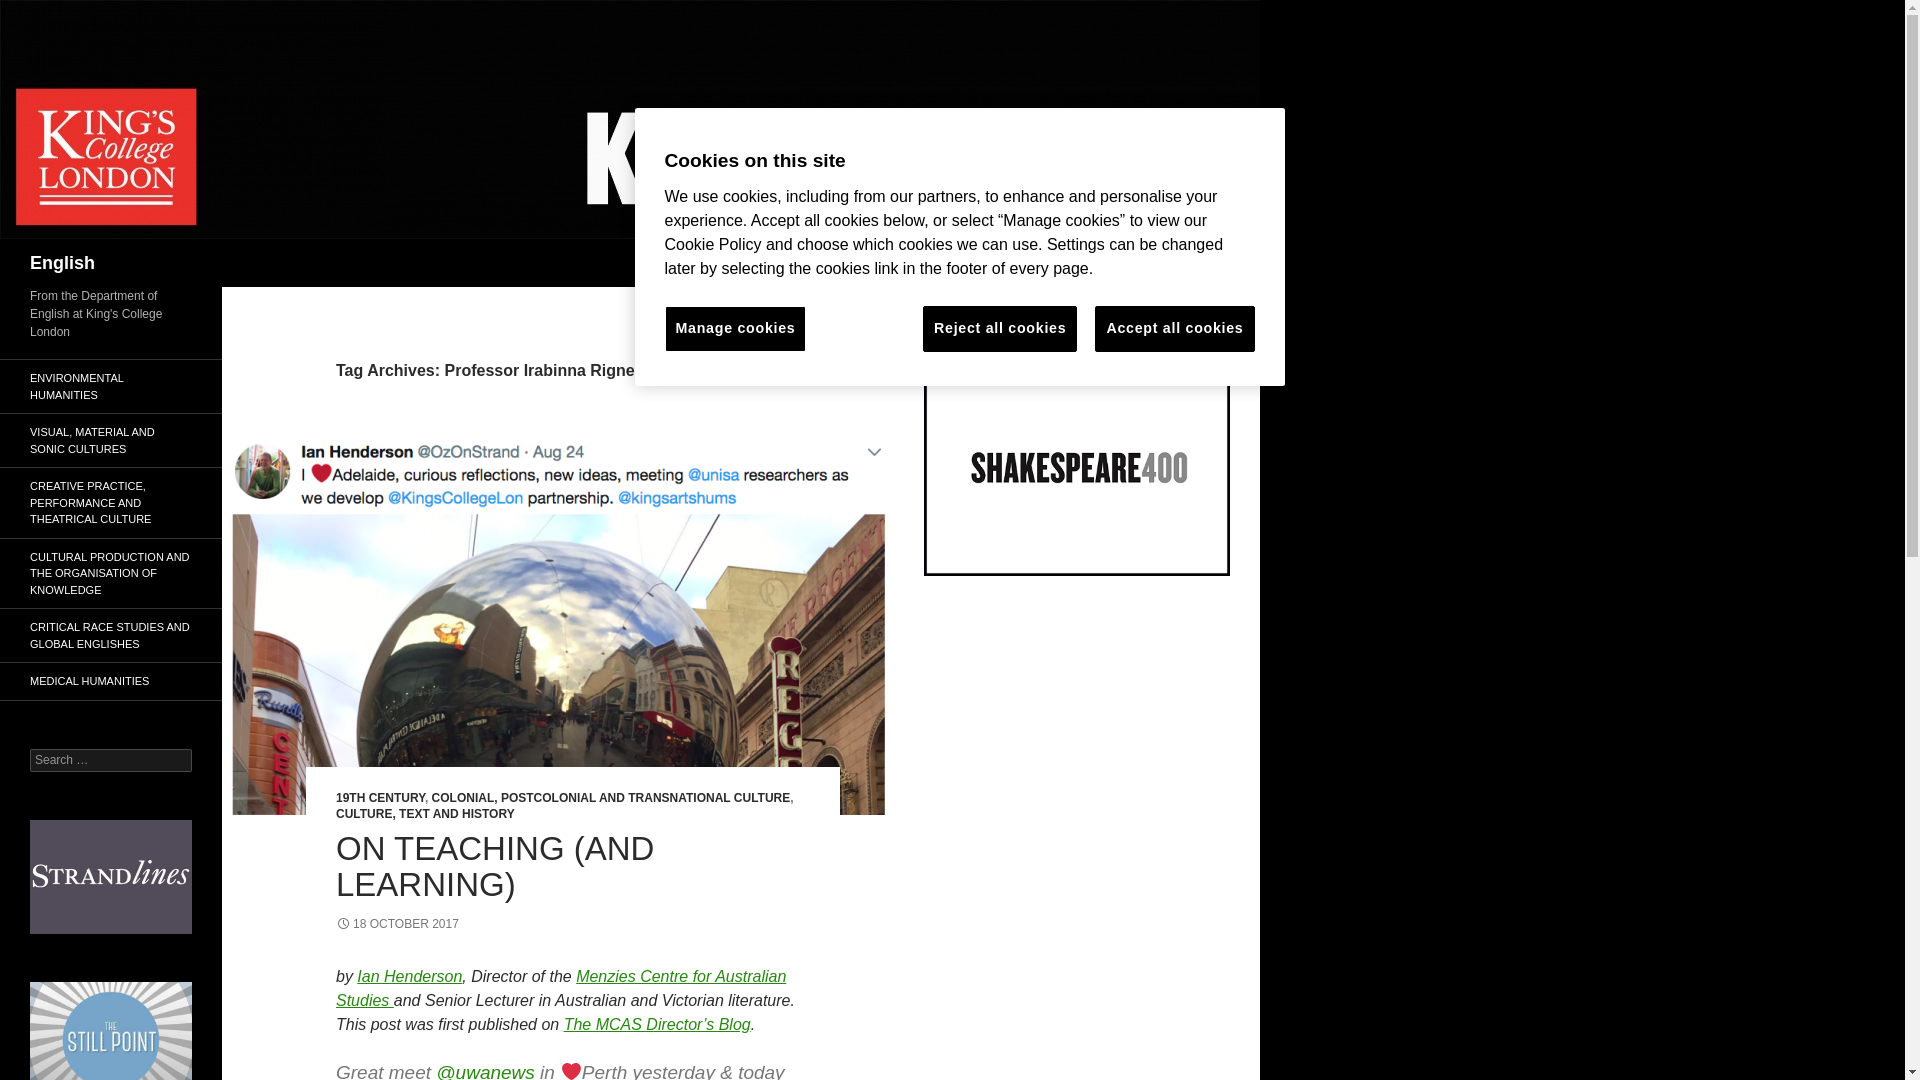 This screenshot has width=1920, height=1080. Describe the element at coordinates (1163, 262) in the screenshot. I see `CONTRIBUTE` at that location.